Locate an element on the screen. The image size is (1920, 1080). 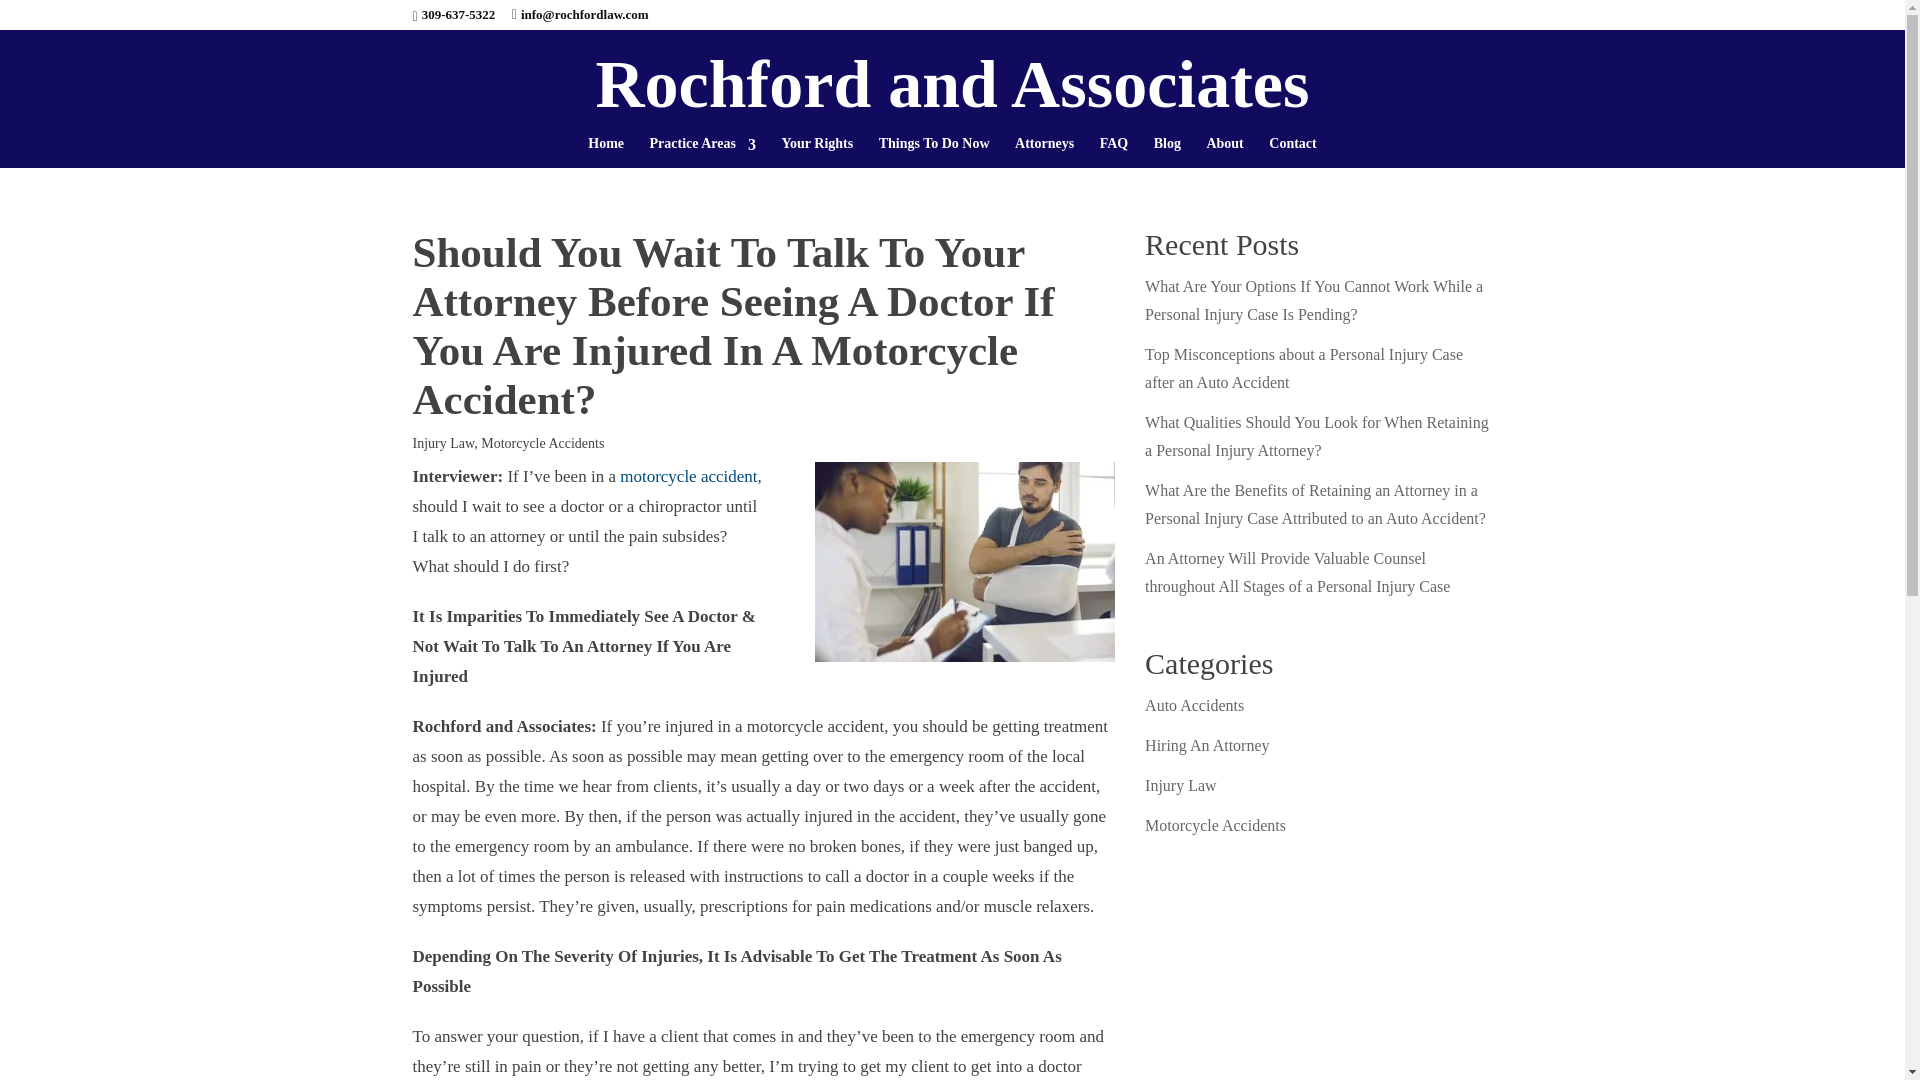
Practice Areas is located at coordinates (703, 144).